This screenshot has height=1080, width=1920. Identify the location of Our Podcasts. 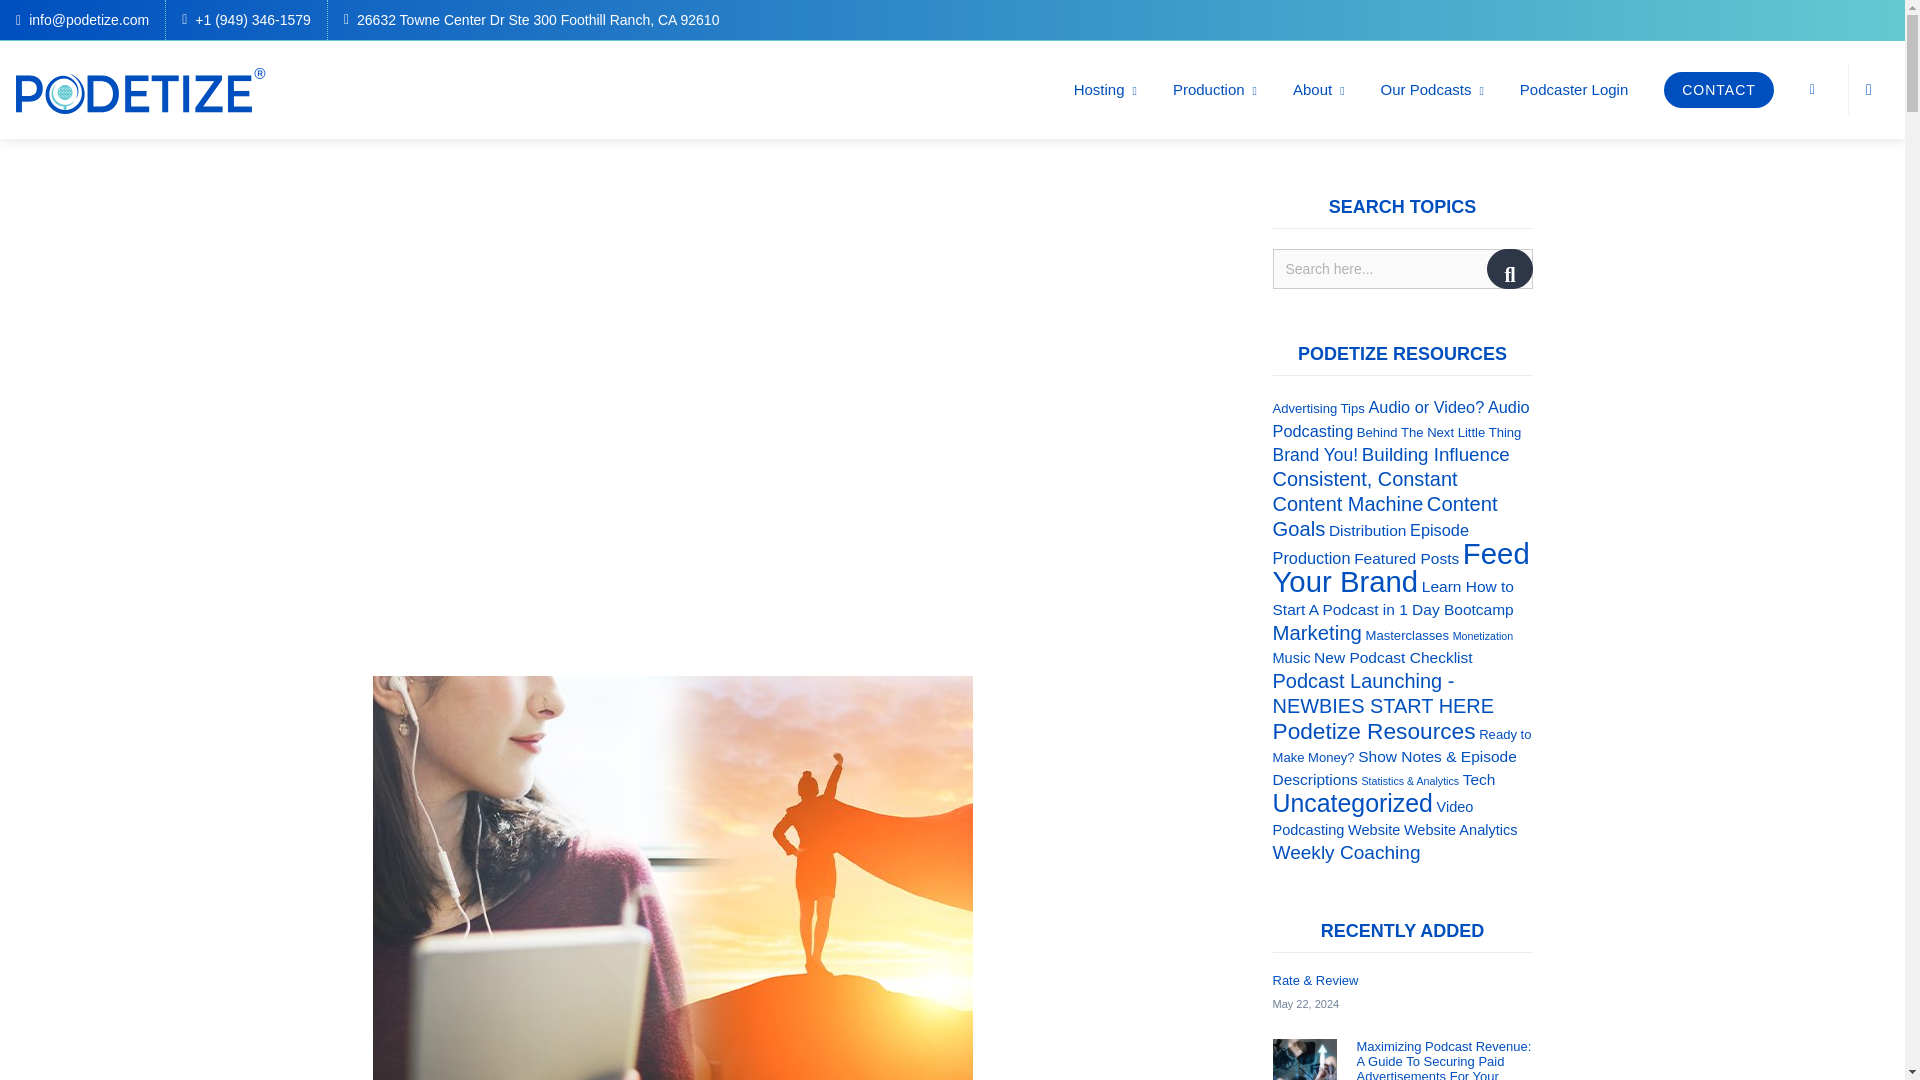
(1432, 89).